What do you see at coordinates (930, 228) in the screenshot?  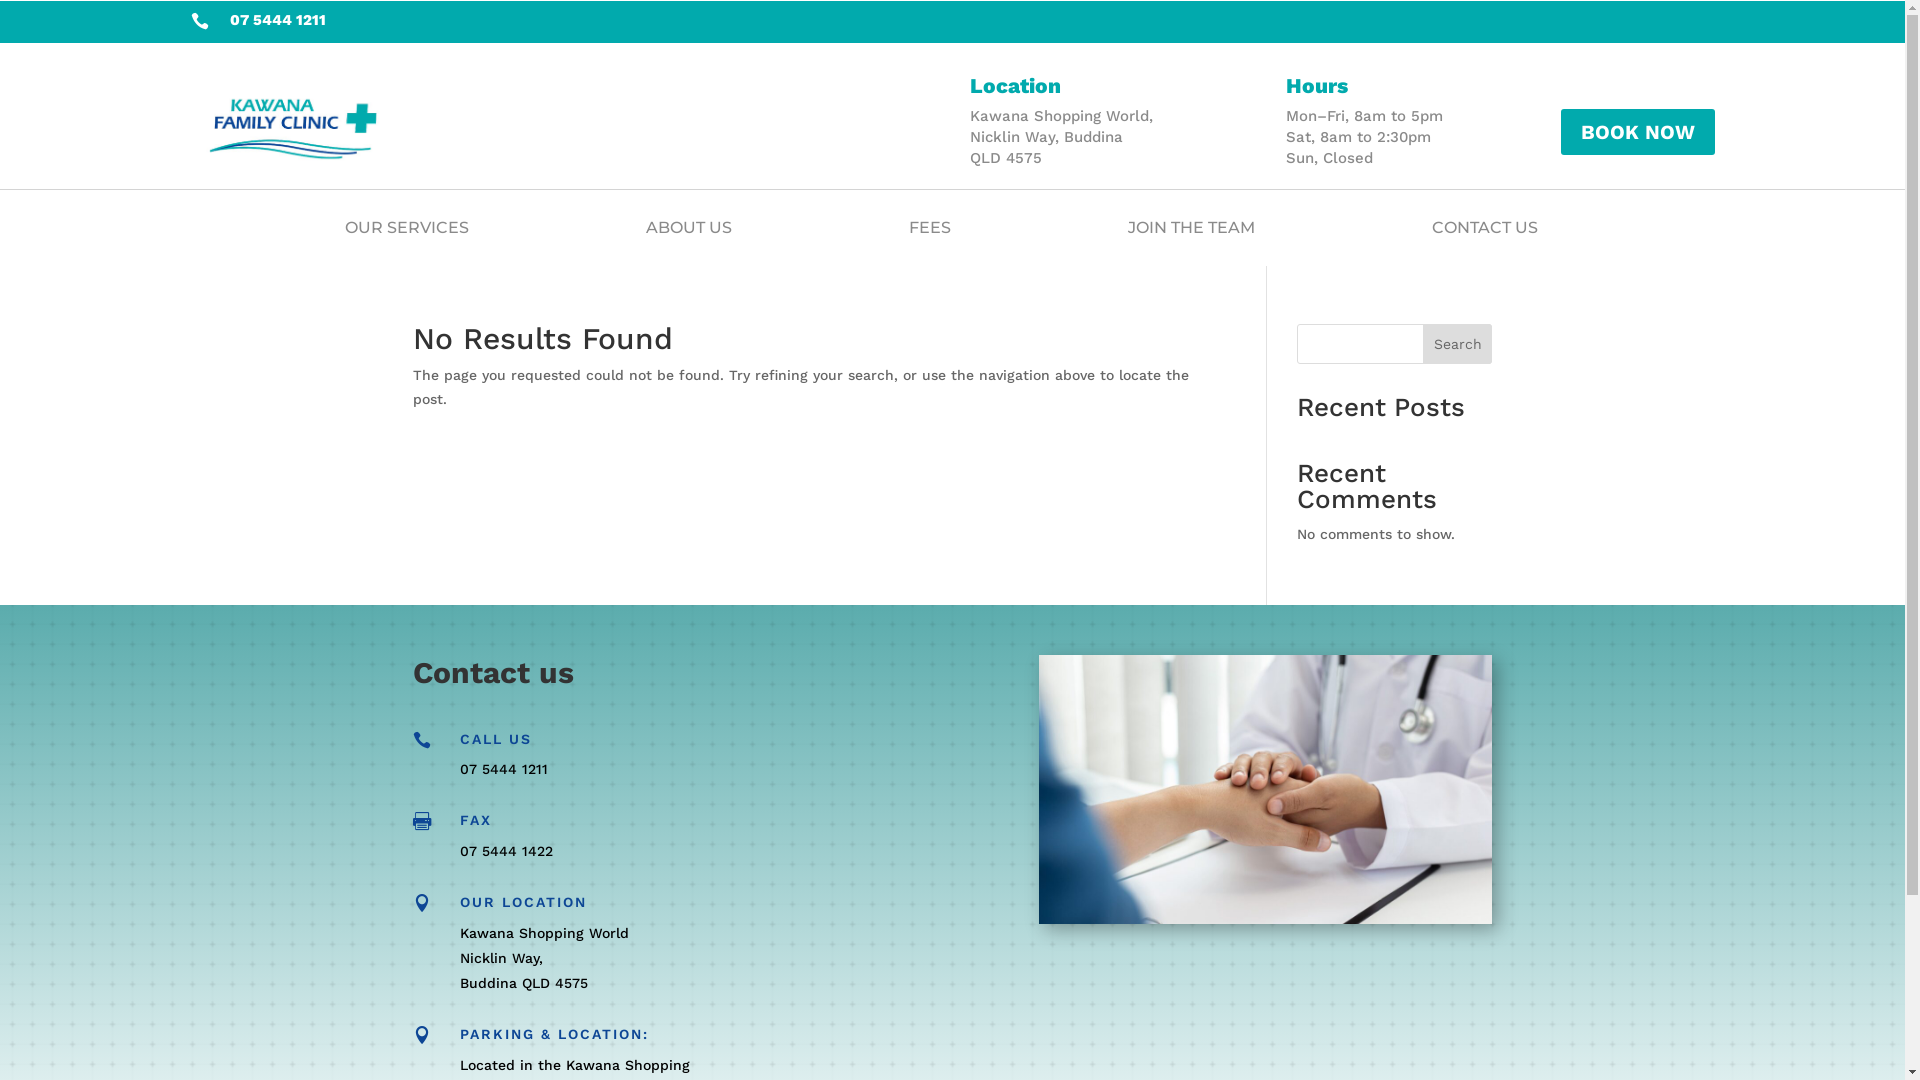 I see `FEES` at bounding box center [930, 228].